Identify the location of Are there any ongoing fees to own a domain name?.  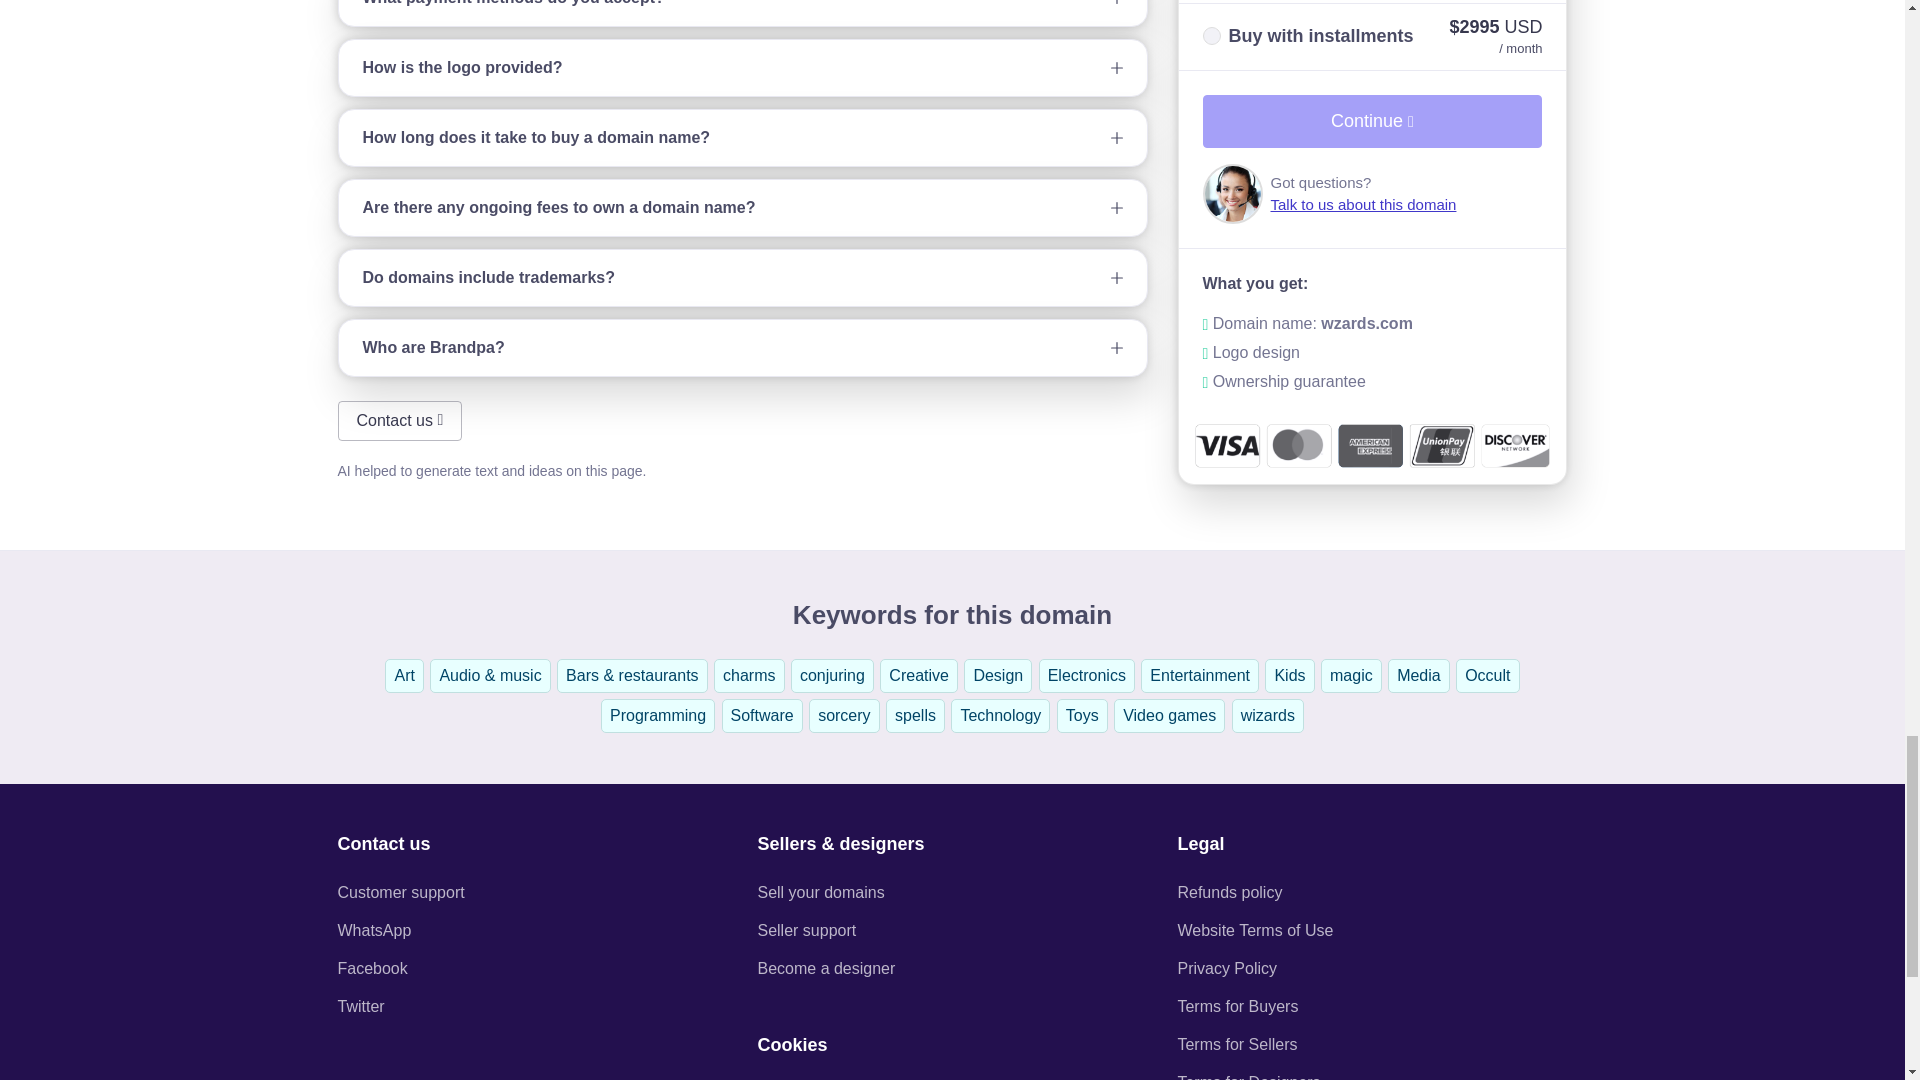
(742, 208).